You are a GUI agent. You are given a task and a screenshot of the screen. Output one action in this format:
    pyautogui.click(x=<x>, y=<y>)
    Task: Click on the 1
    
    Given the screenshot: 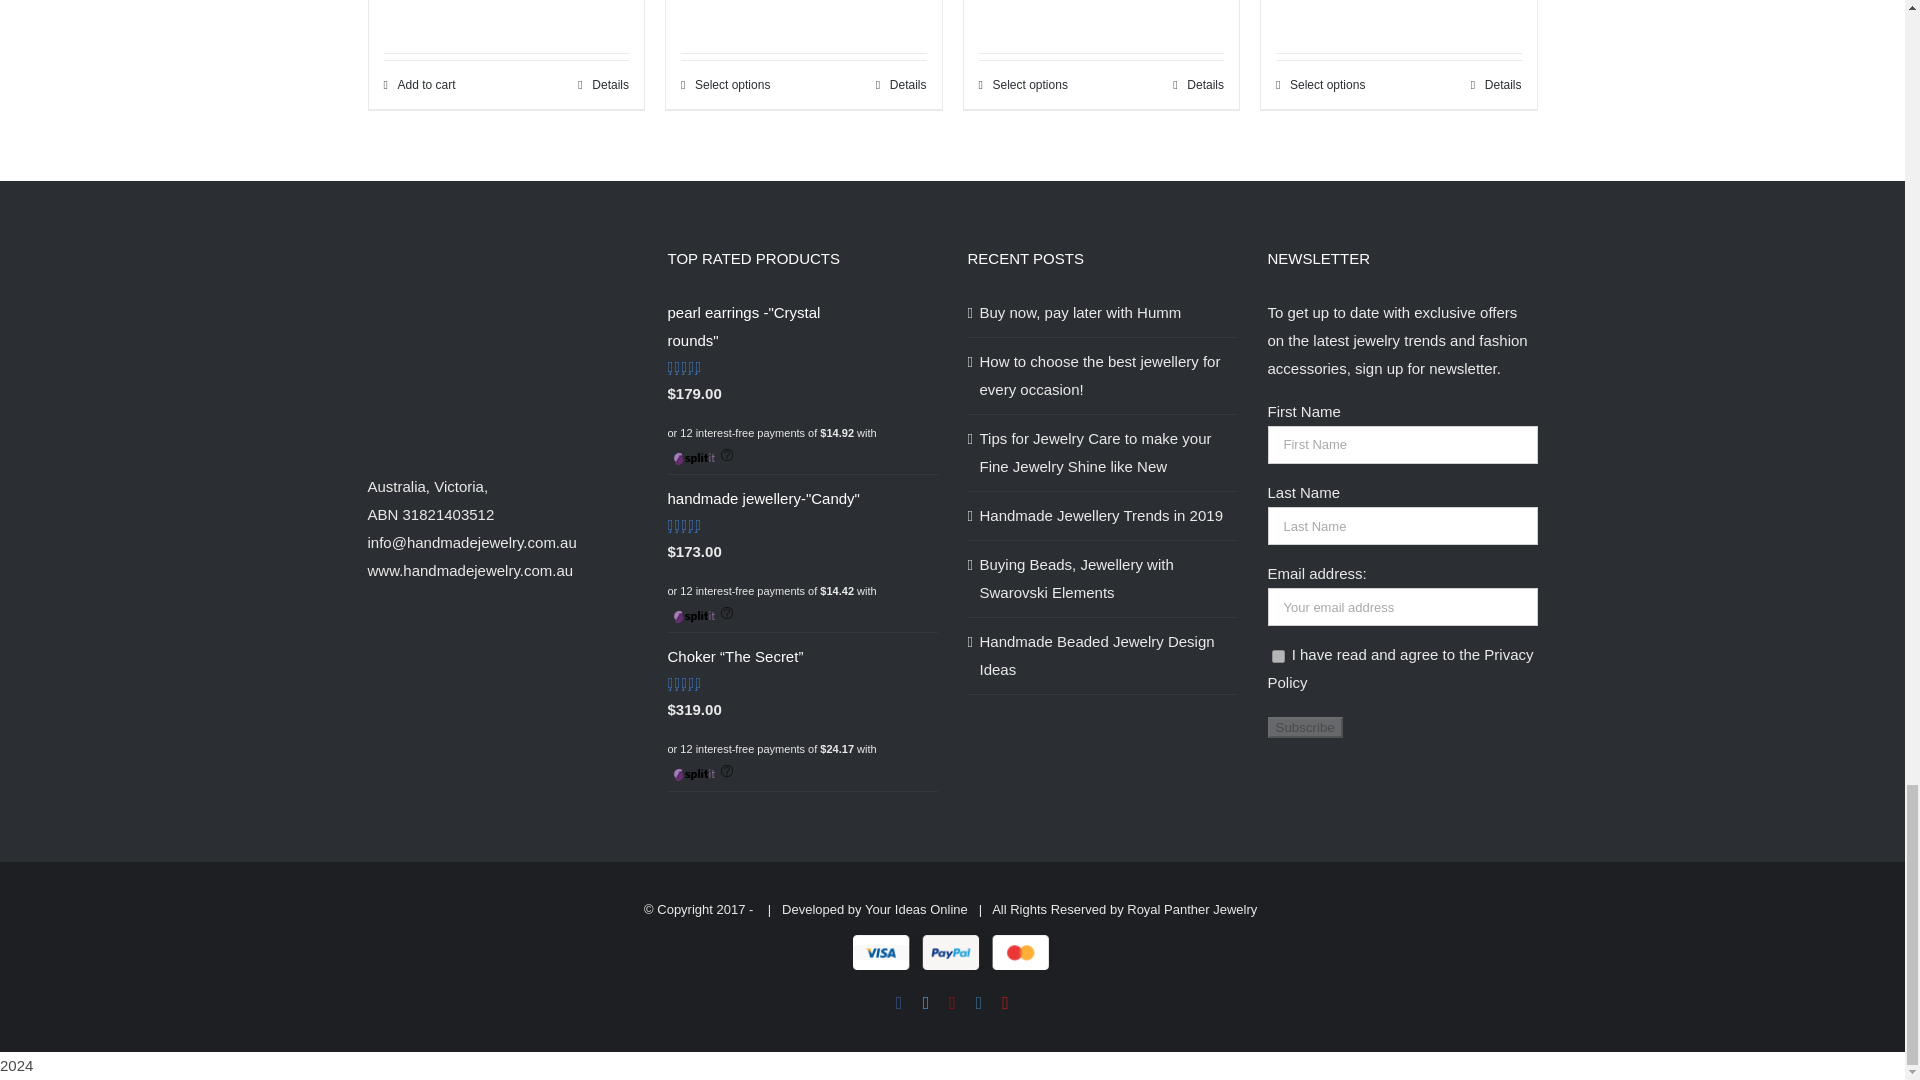 What is the action you would take?
    pyautogui.click(x=1278, y=656)
    